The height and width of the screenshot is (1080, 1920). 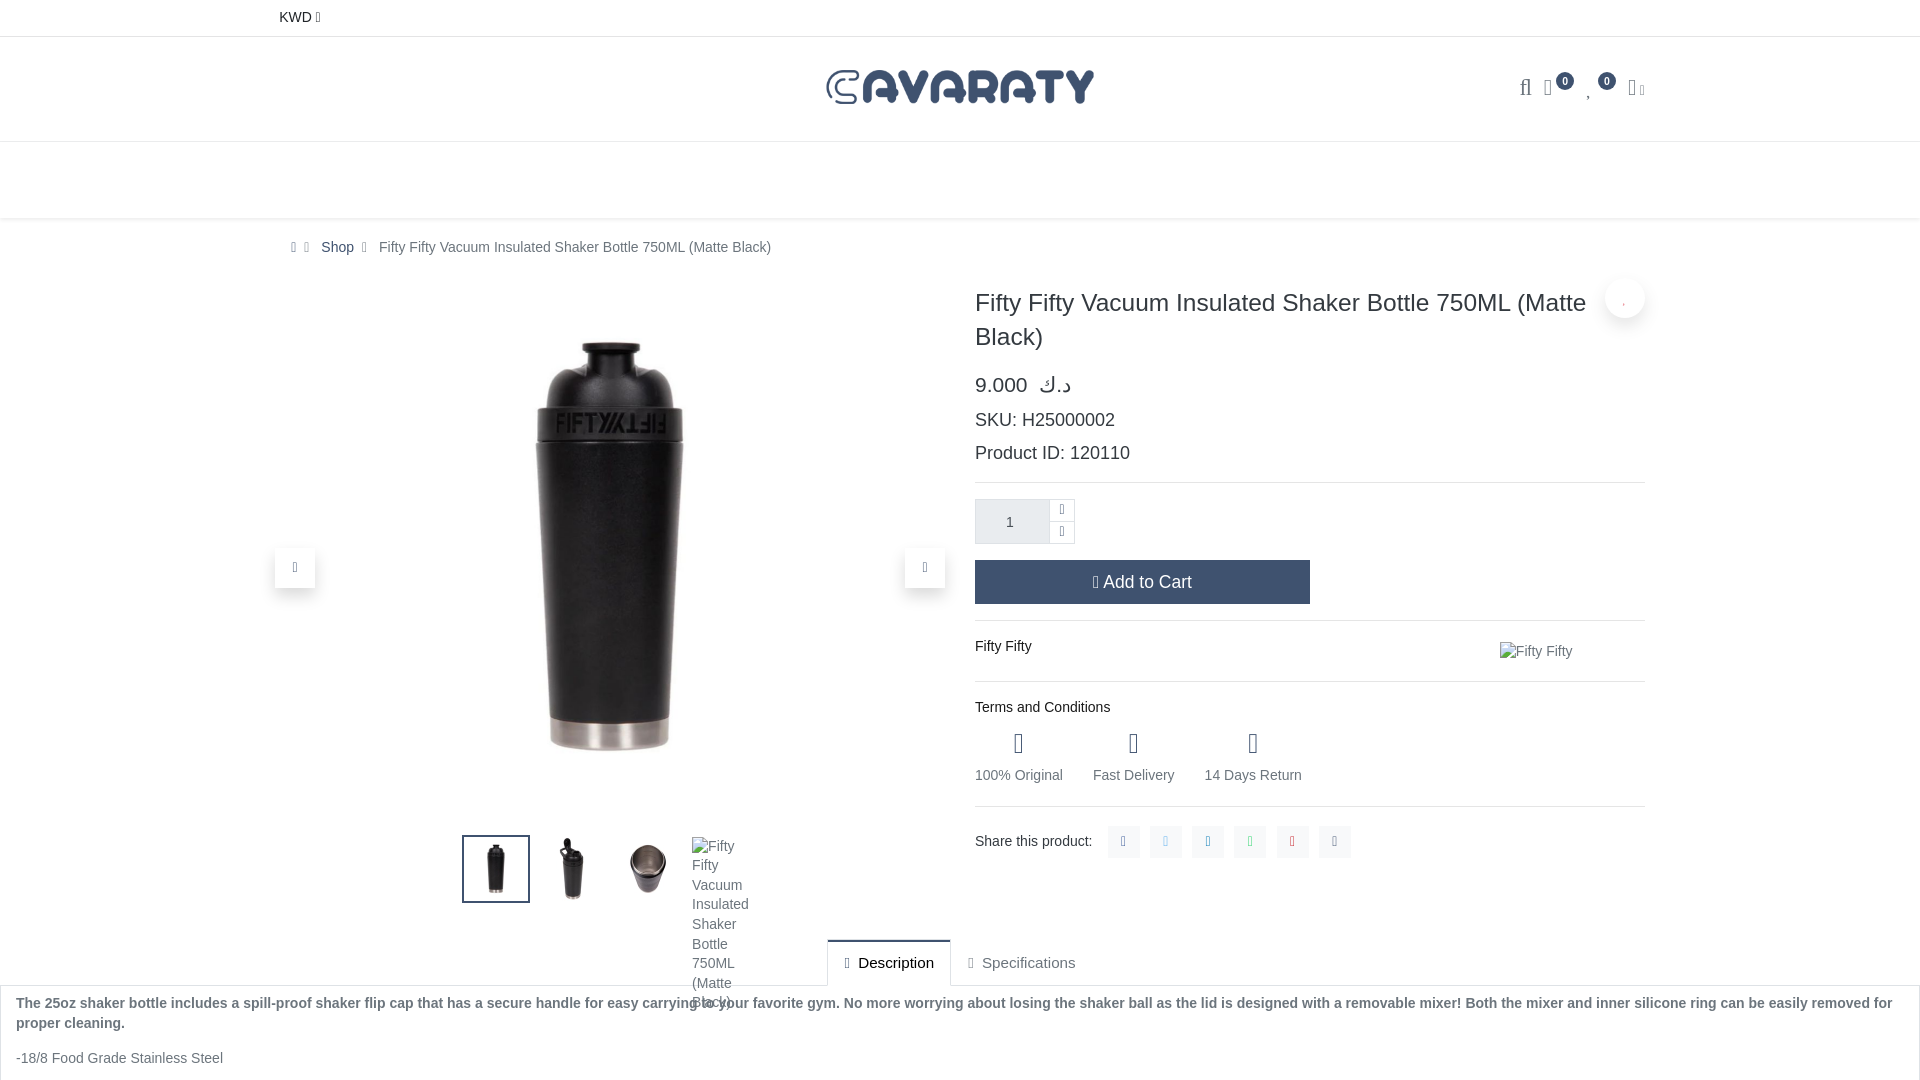 I want to click on 0, so click(x=1600, y=90).